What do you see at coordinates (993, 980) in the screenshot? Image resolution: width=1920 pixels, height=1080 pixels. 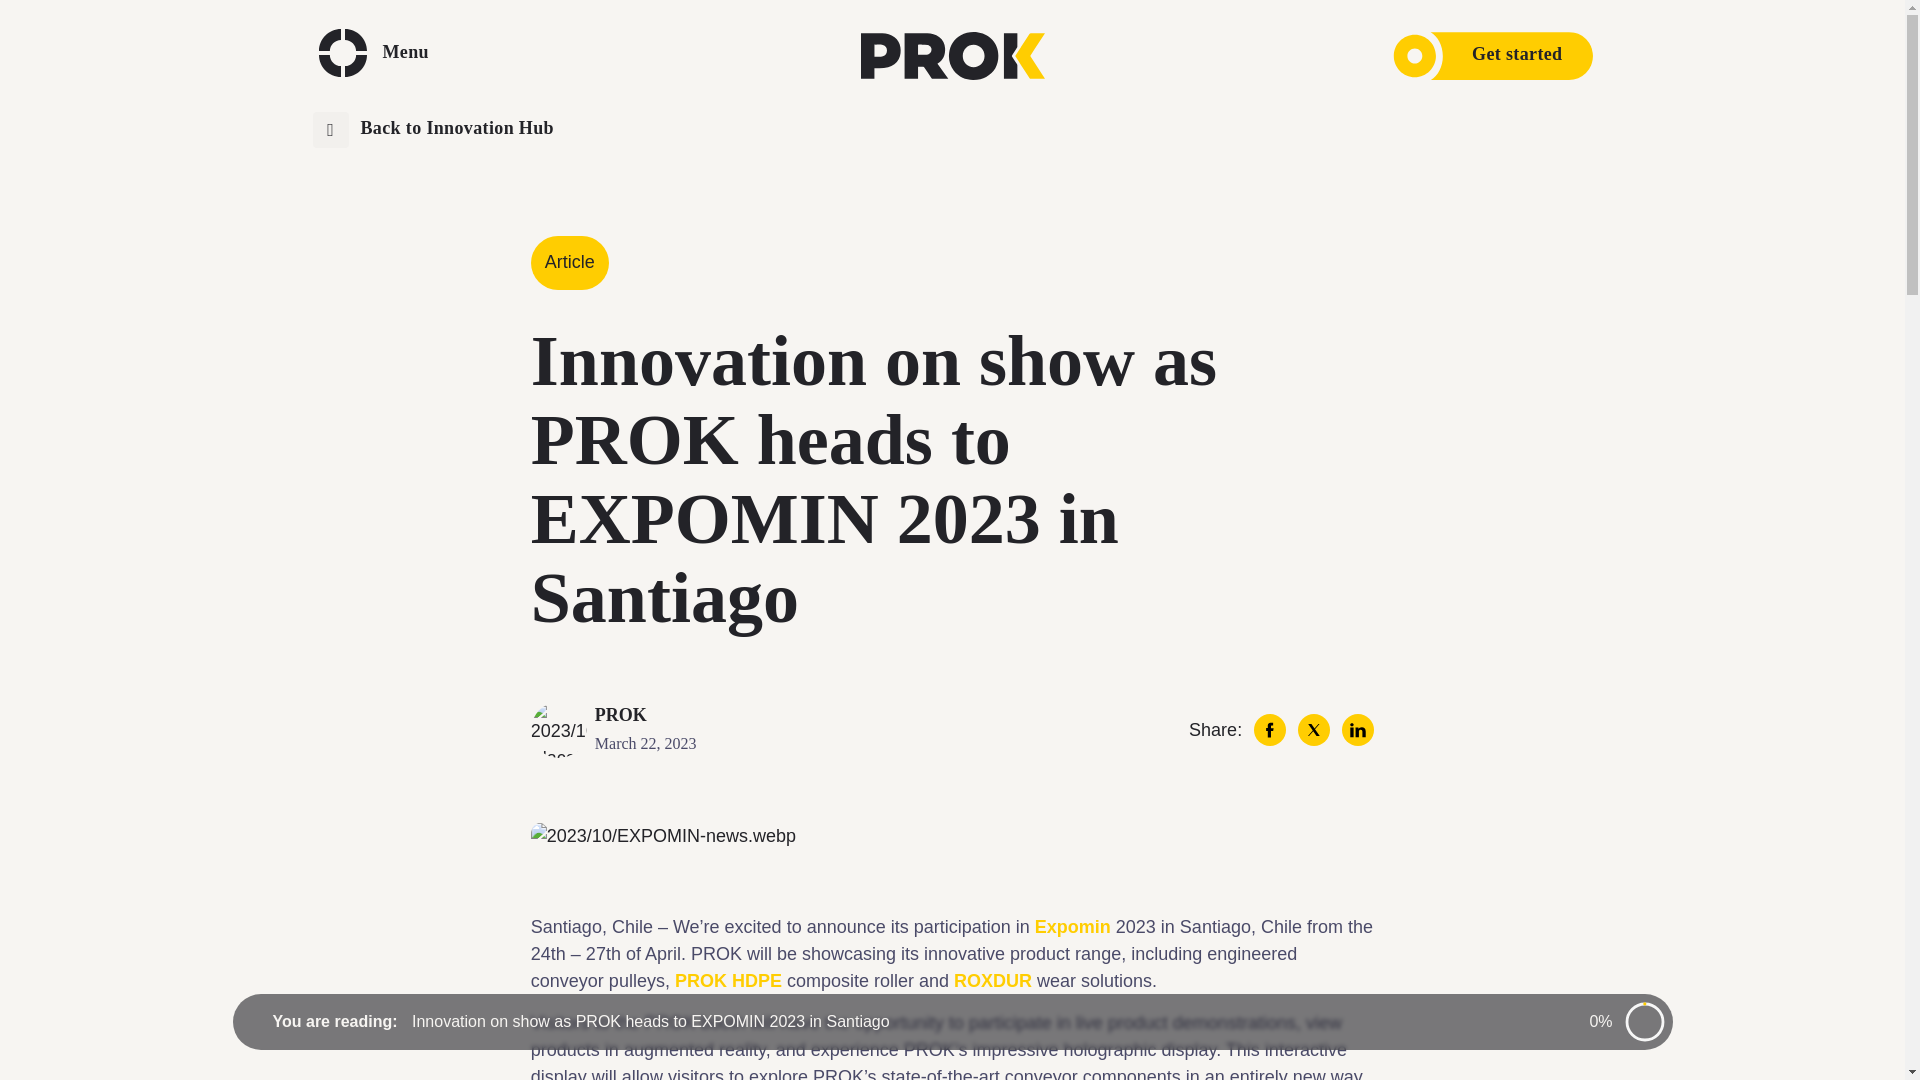 I see `ROXDUR` at bounding box center [993, 980].